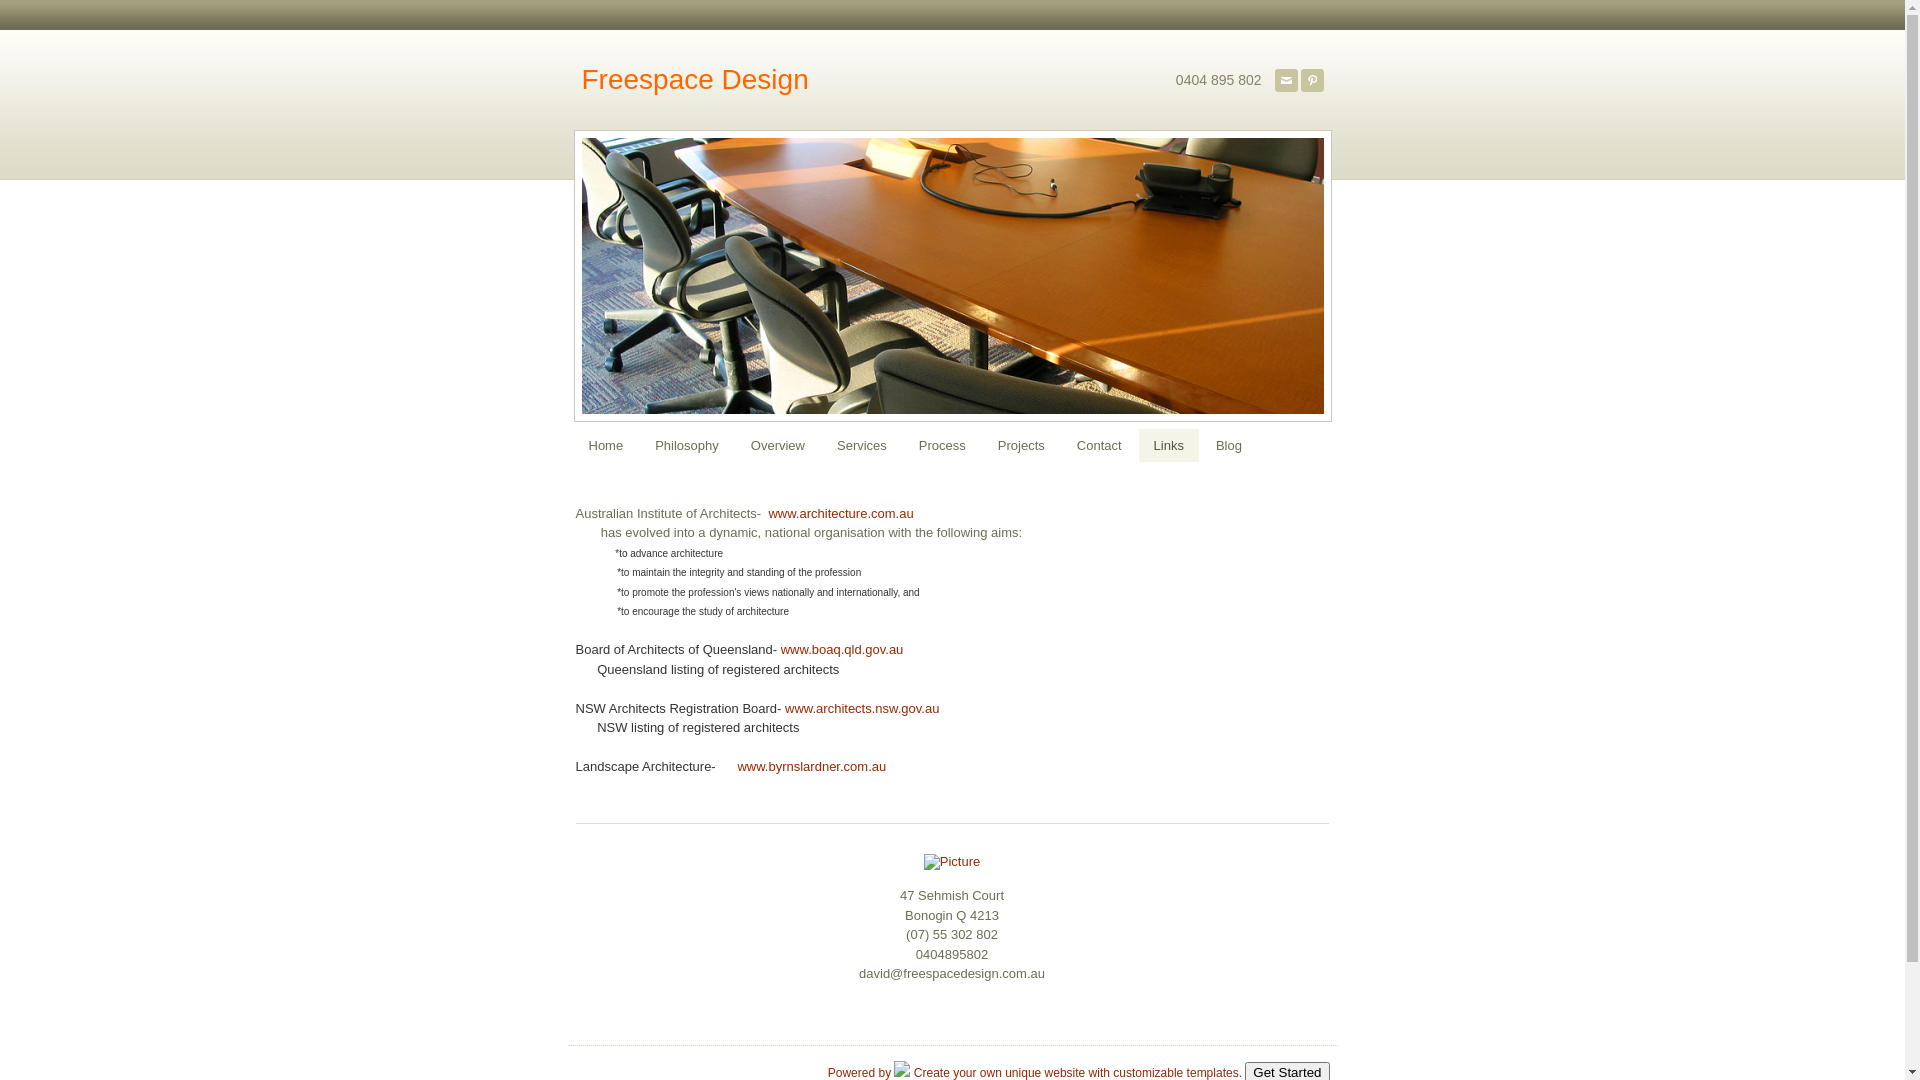  I want to click on Philosophy, so click(687, 446).